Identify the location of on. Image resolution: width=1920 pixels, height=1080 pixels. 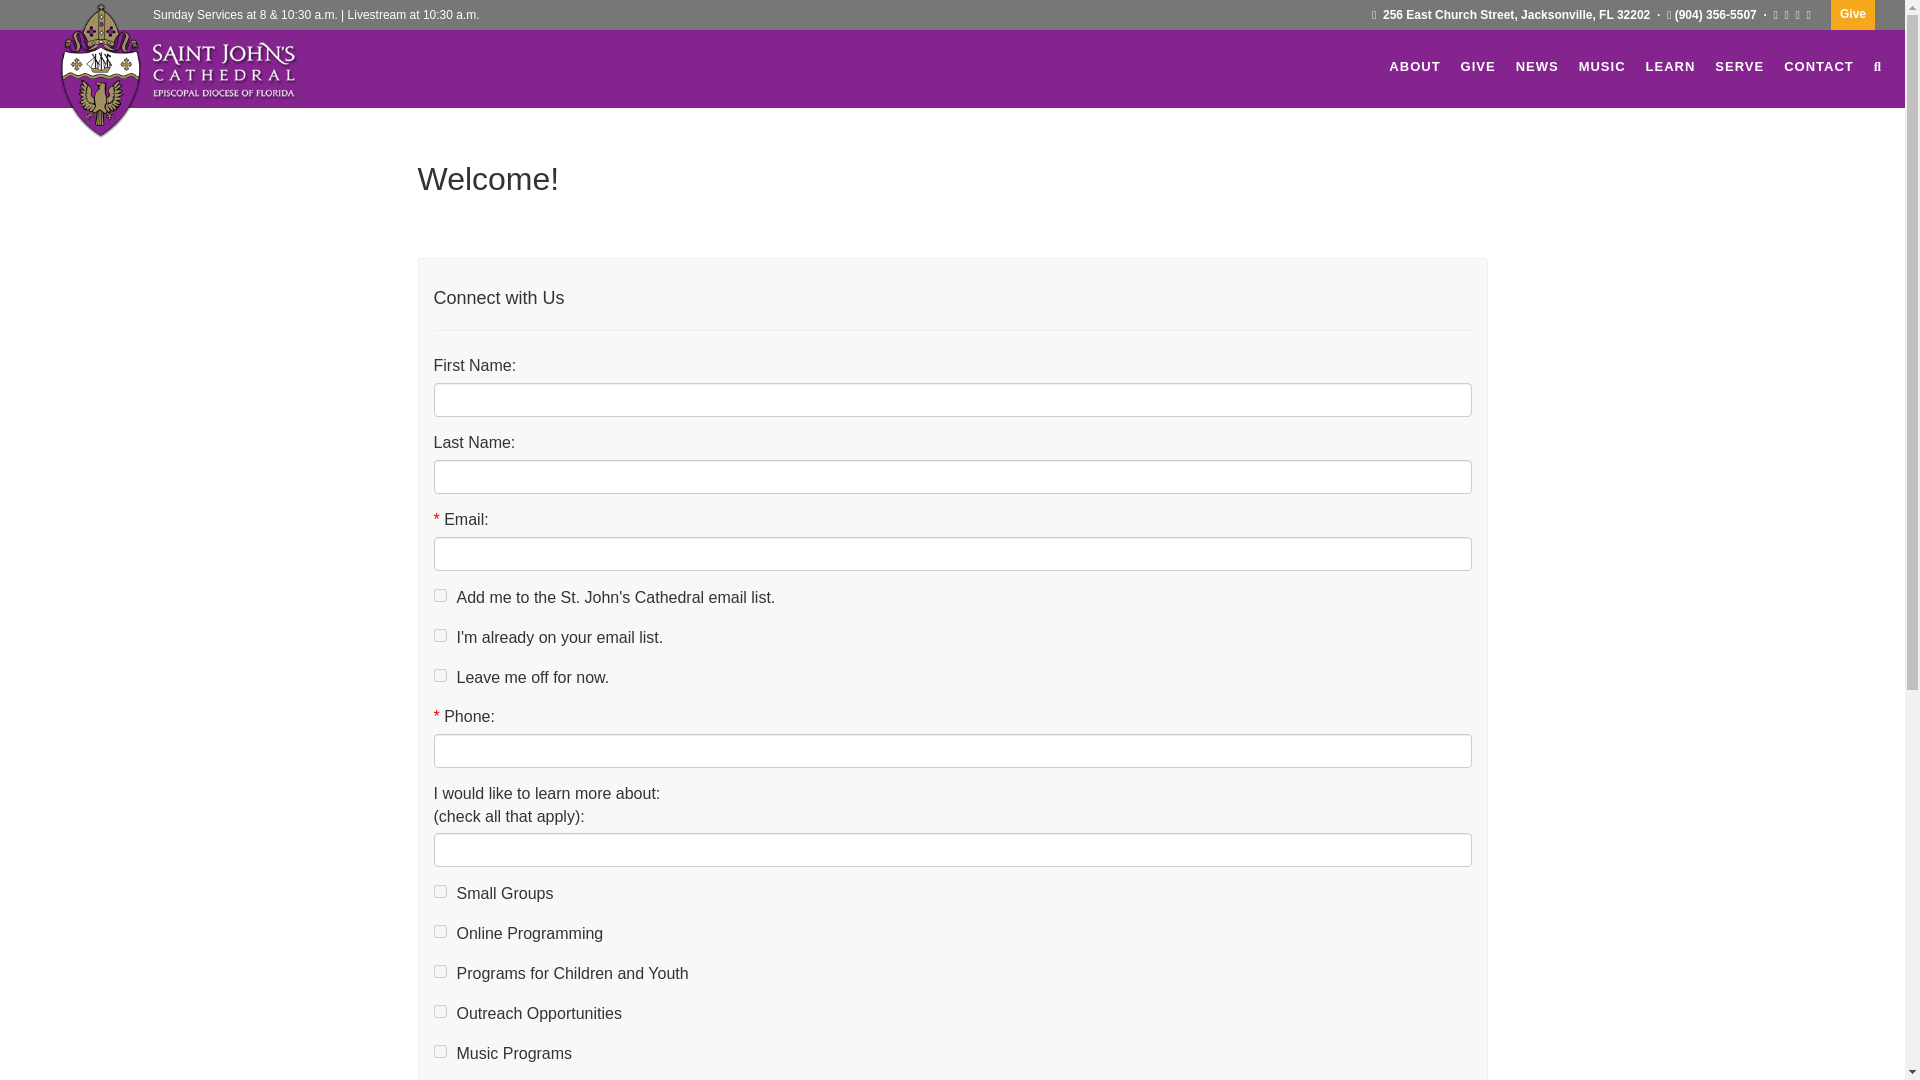
(440, 931).